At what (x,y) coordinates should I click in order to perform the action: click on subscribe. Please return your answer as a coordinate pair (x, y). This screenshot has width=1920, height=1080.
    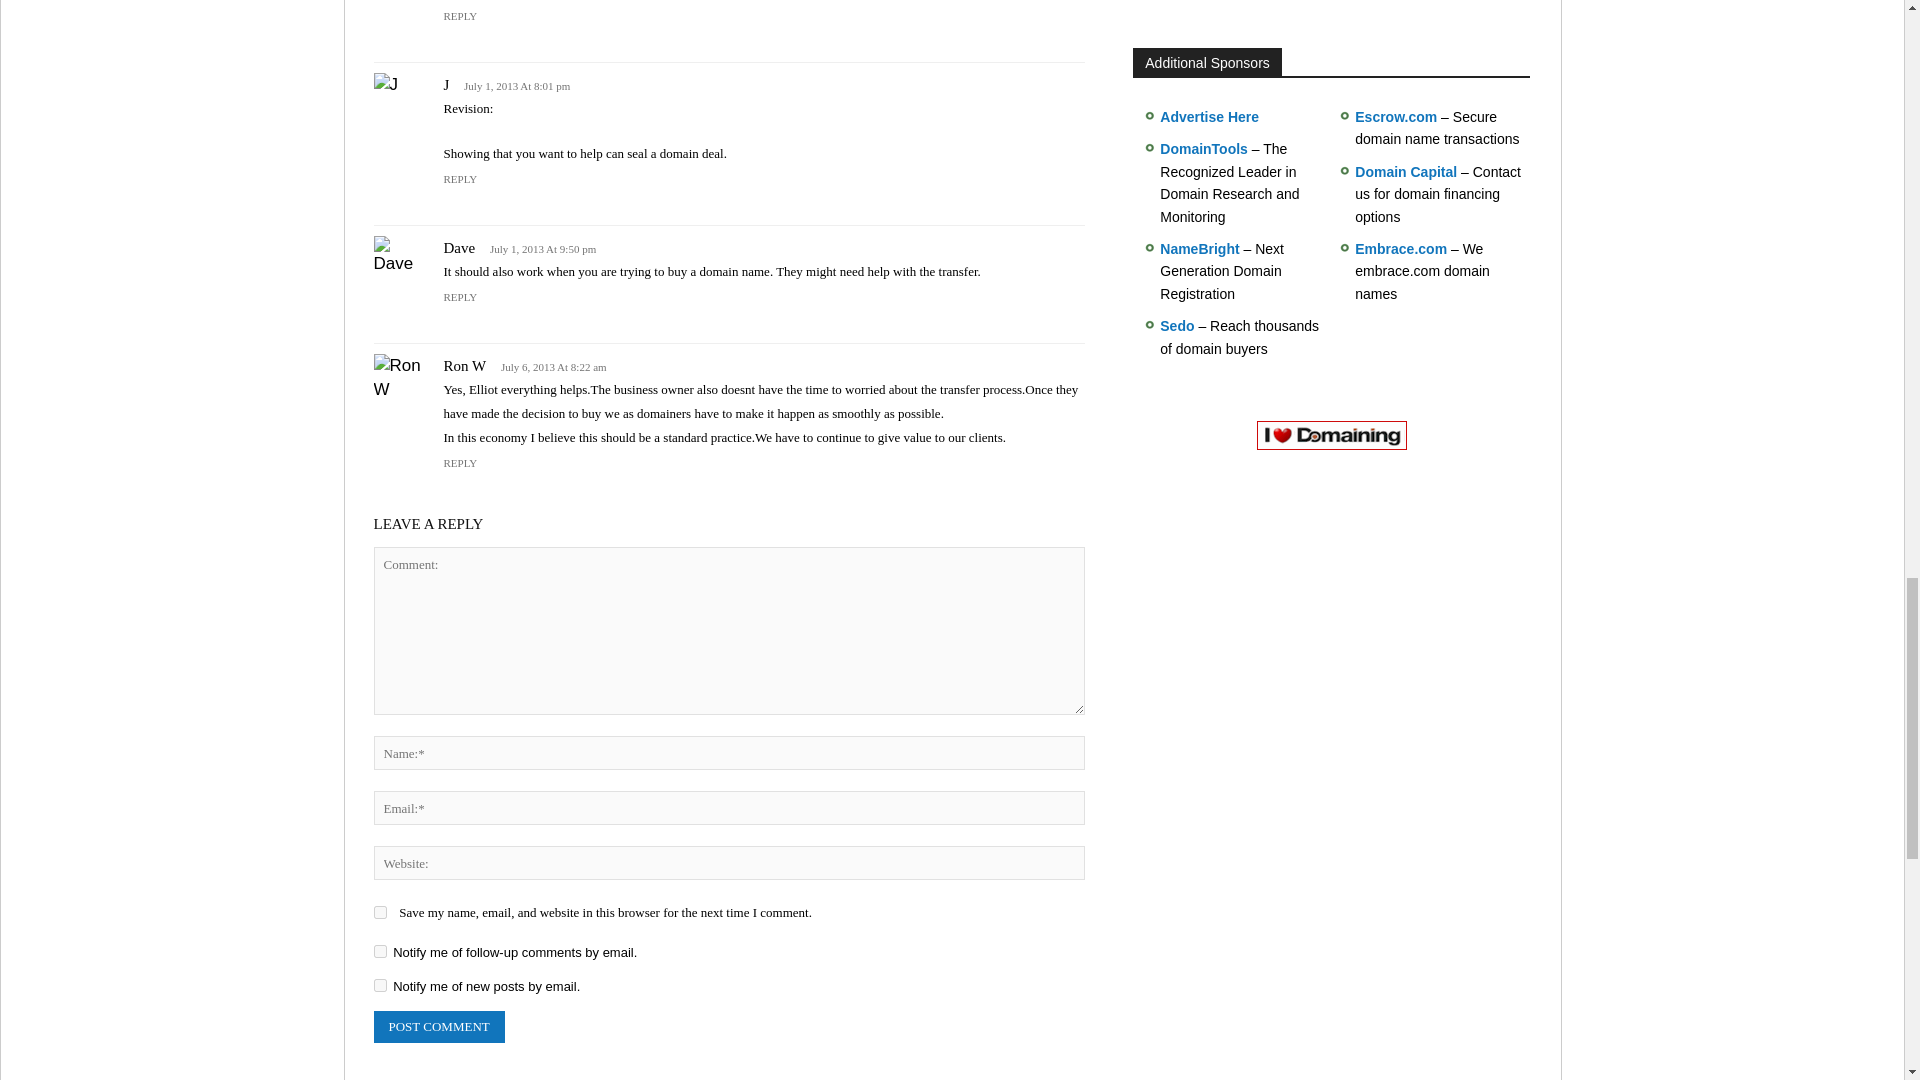
    Looking at the image, I should click on (380, 951).